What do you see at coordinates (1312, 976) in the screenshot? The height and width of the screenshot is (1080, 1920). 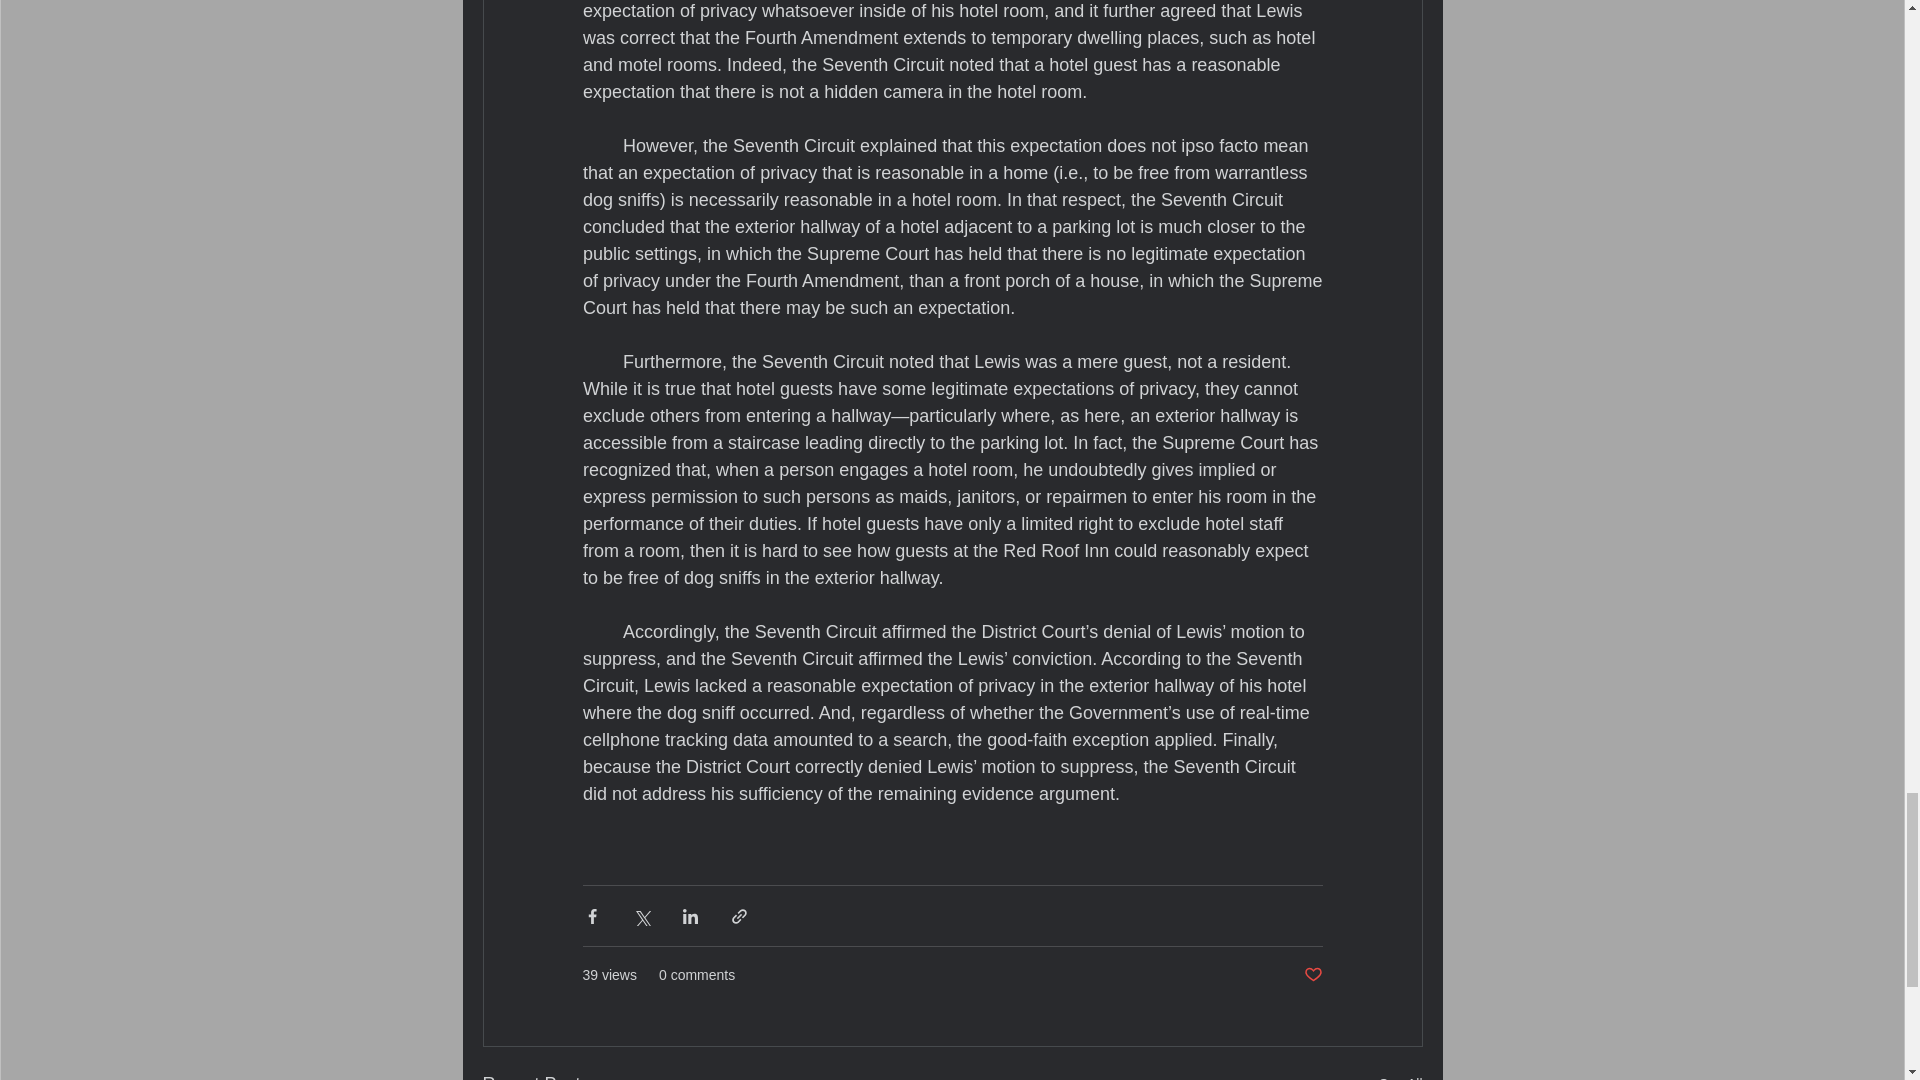 I see `Post not marked as liked` at bounding box center [1312, 976].